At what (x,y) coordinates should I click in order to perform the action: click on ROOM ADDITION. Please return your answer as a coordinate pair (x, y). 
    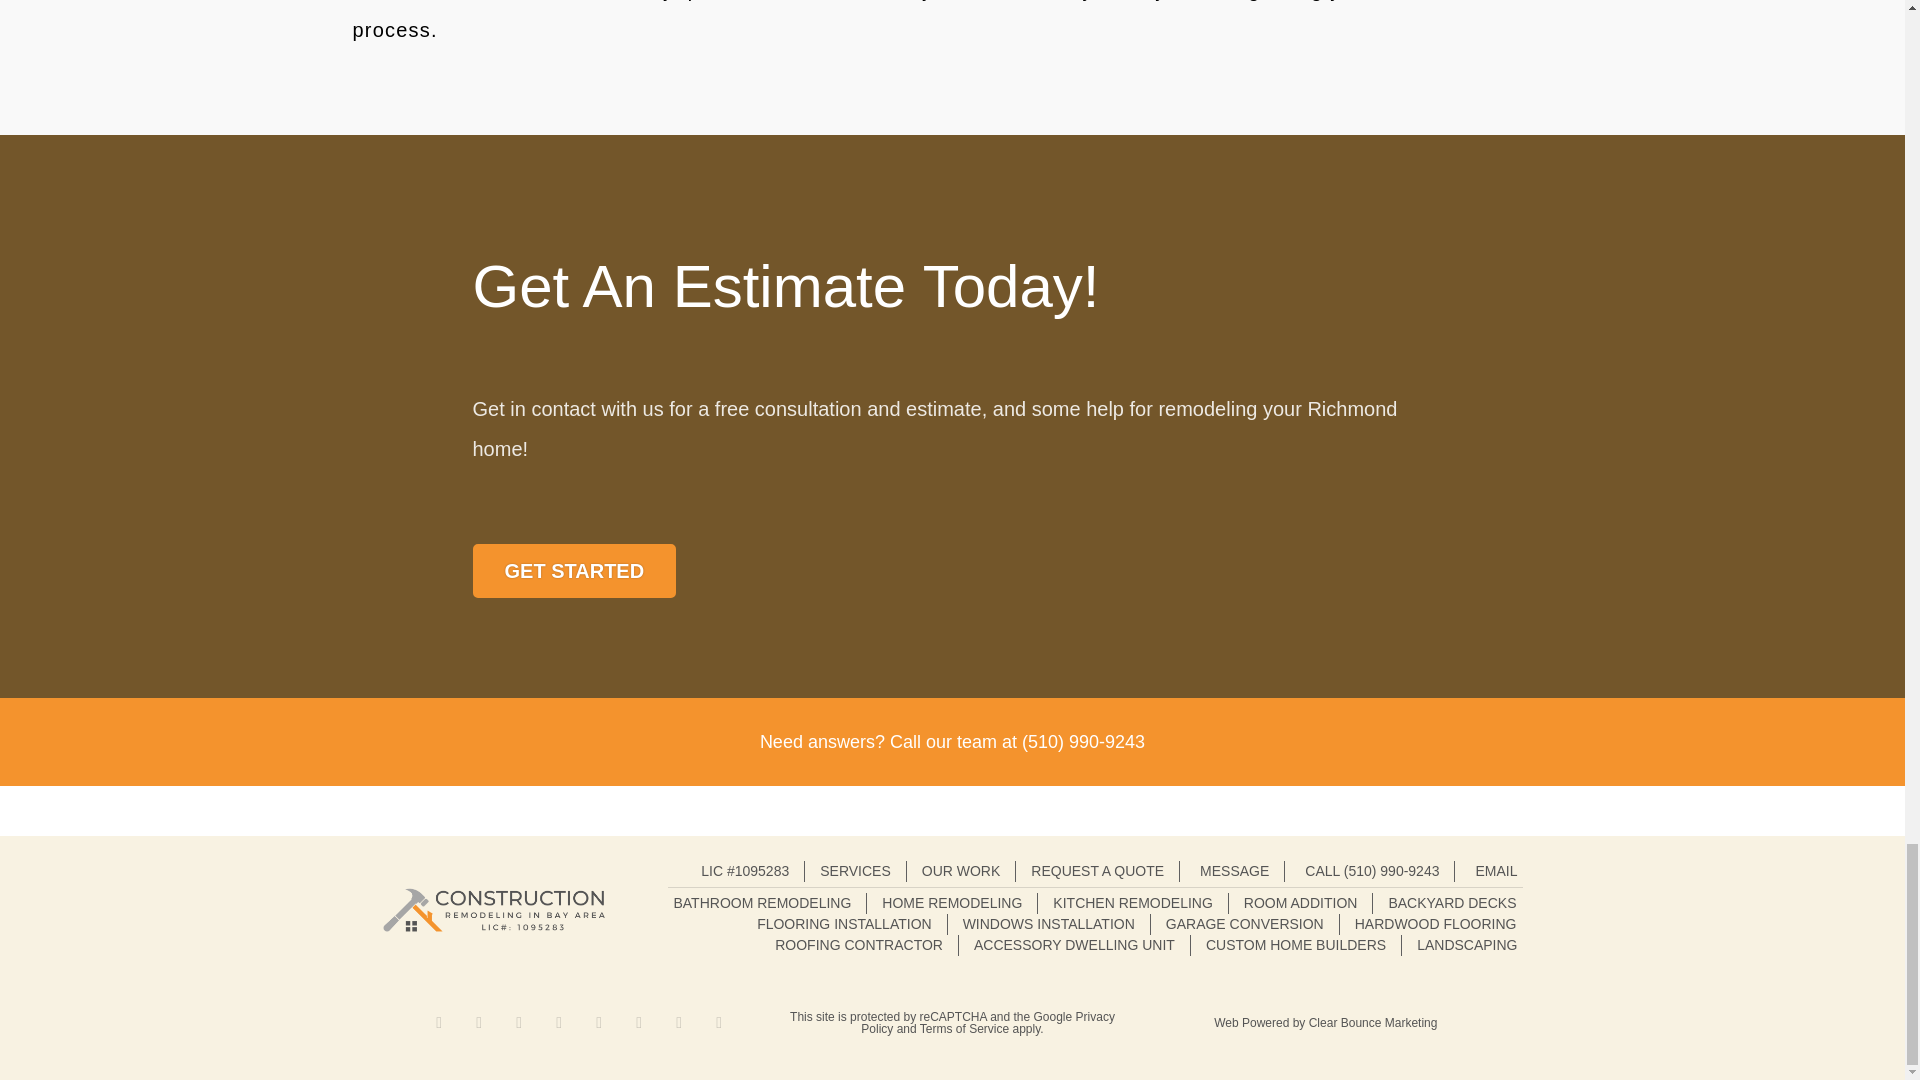
    Looking at the image, I should click on (1300, 903).